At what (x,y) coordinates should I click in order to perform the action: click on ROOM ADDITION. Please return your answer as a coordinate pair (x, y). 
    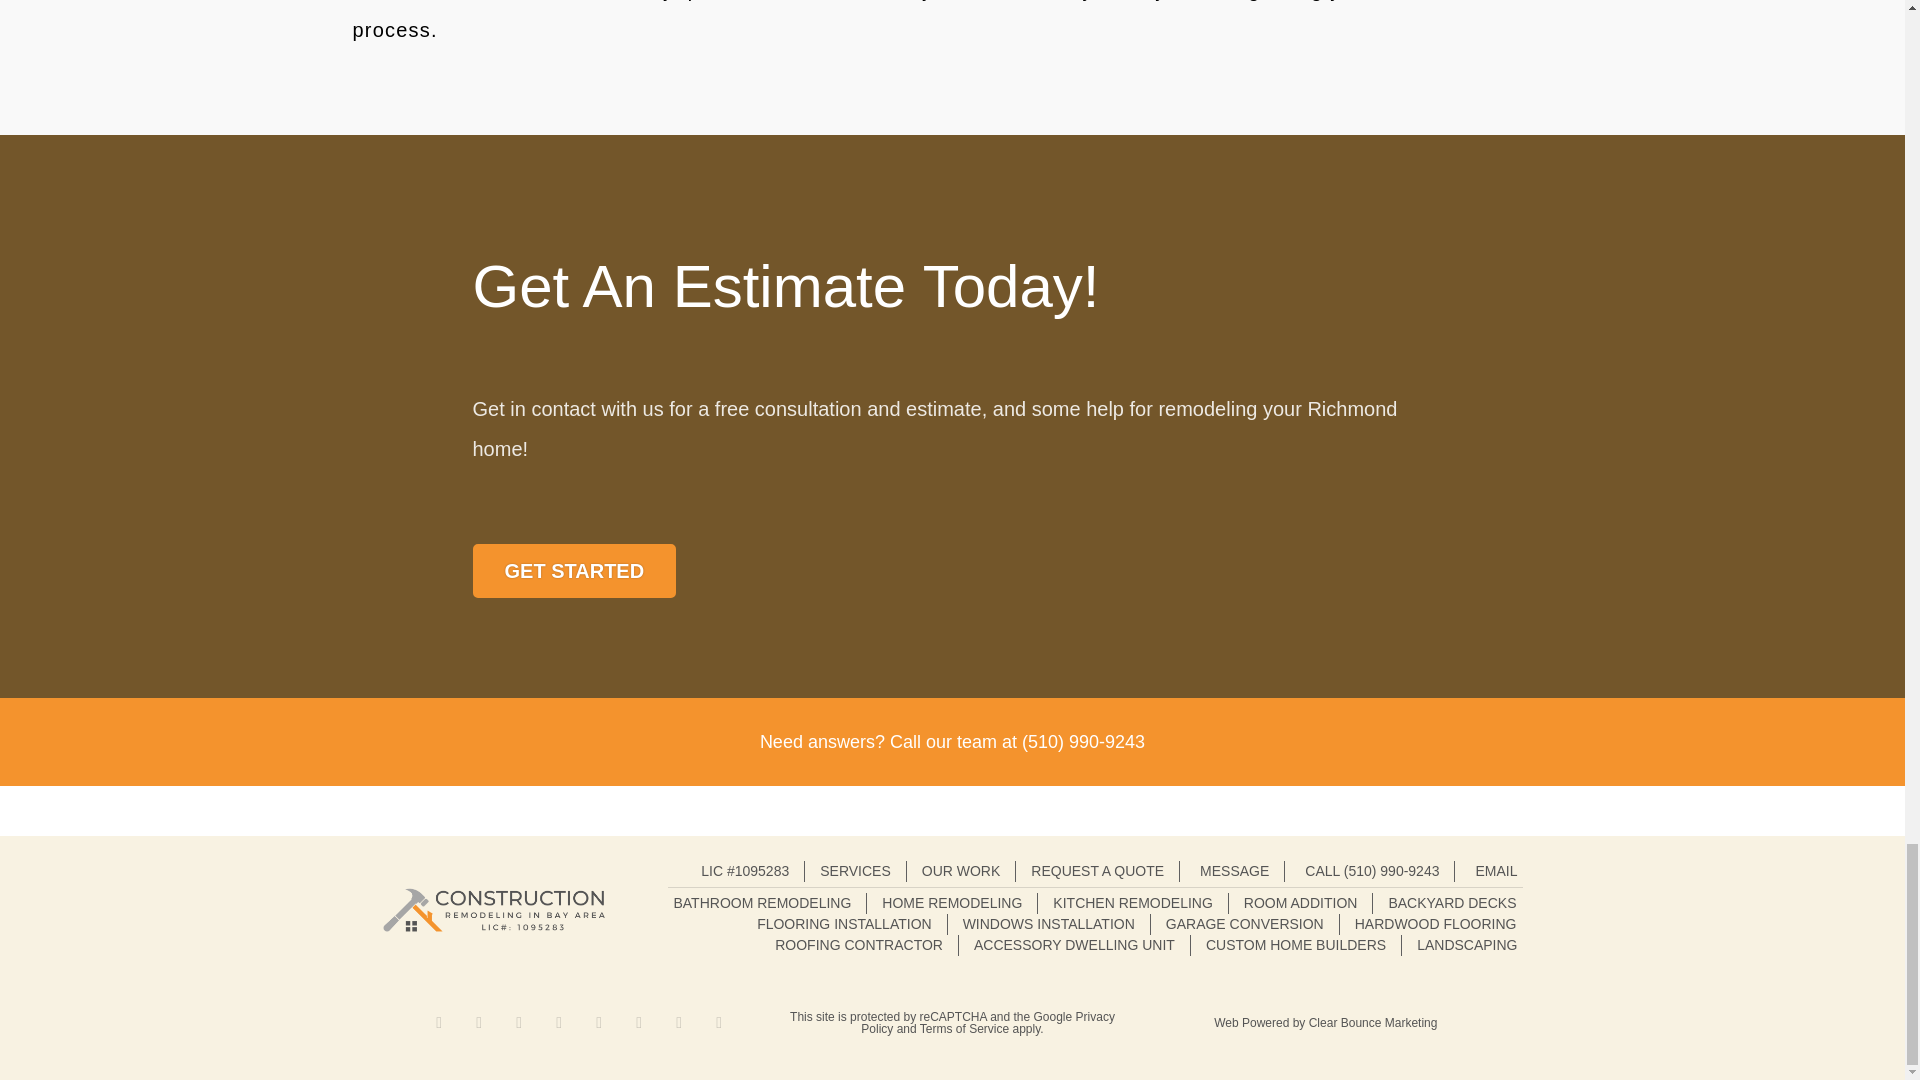
    Looking at the image, I should click on (1300, 903).